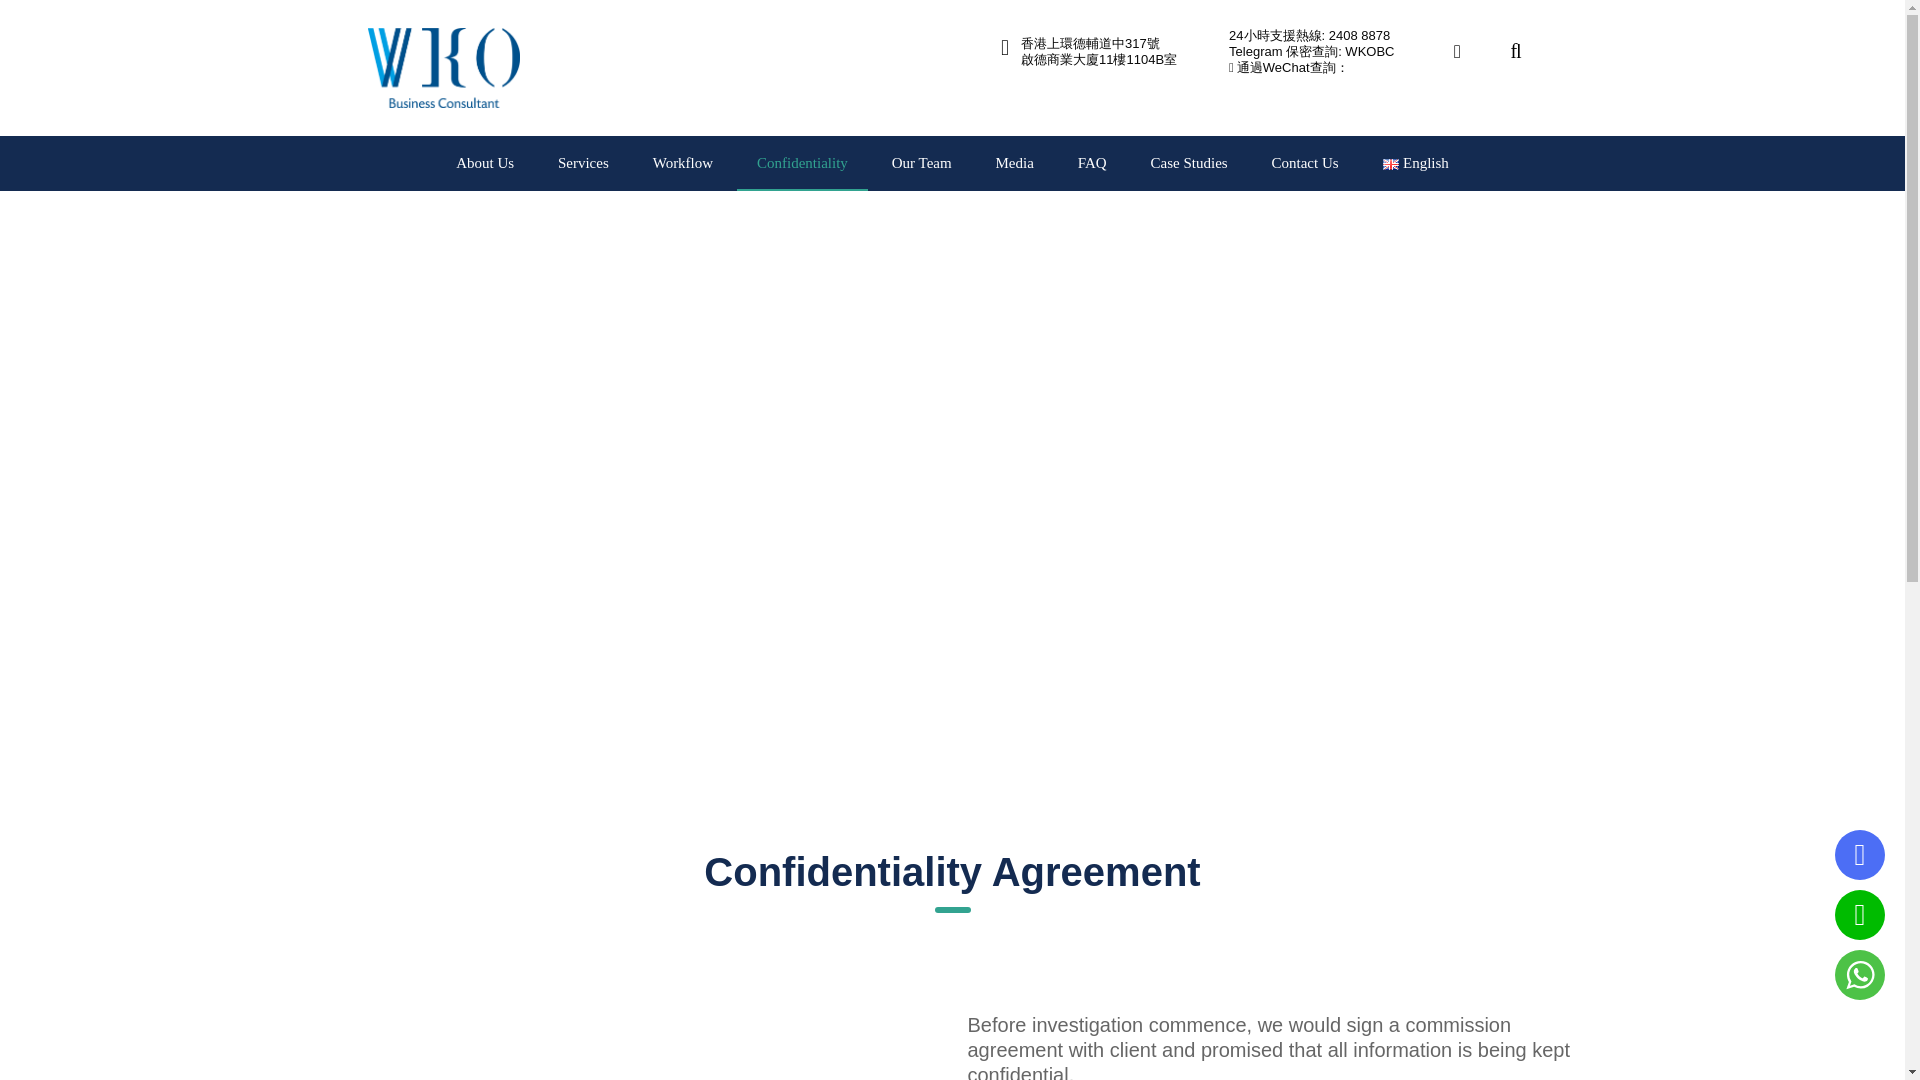 This screenshot has height=1080, width=1920. I want to click on English, so click(1414, 164).